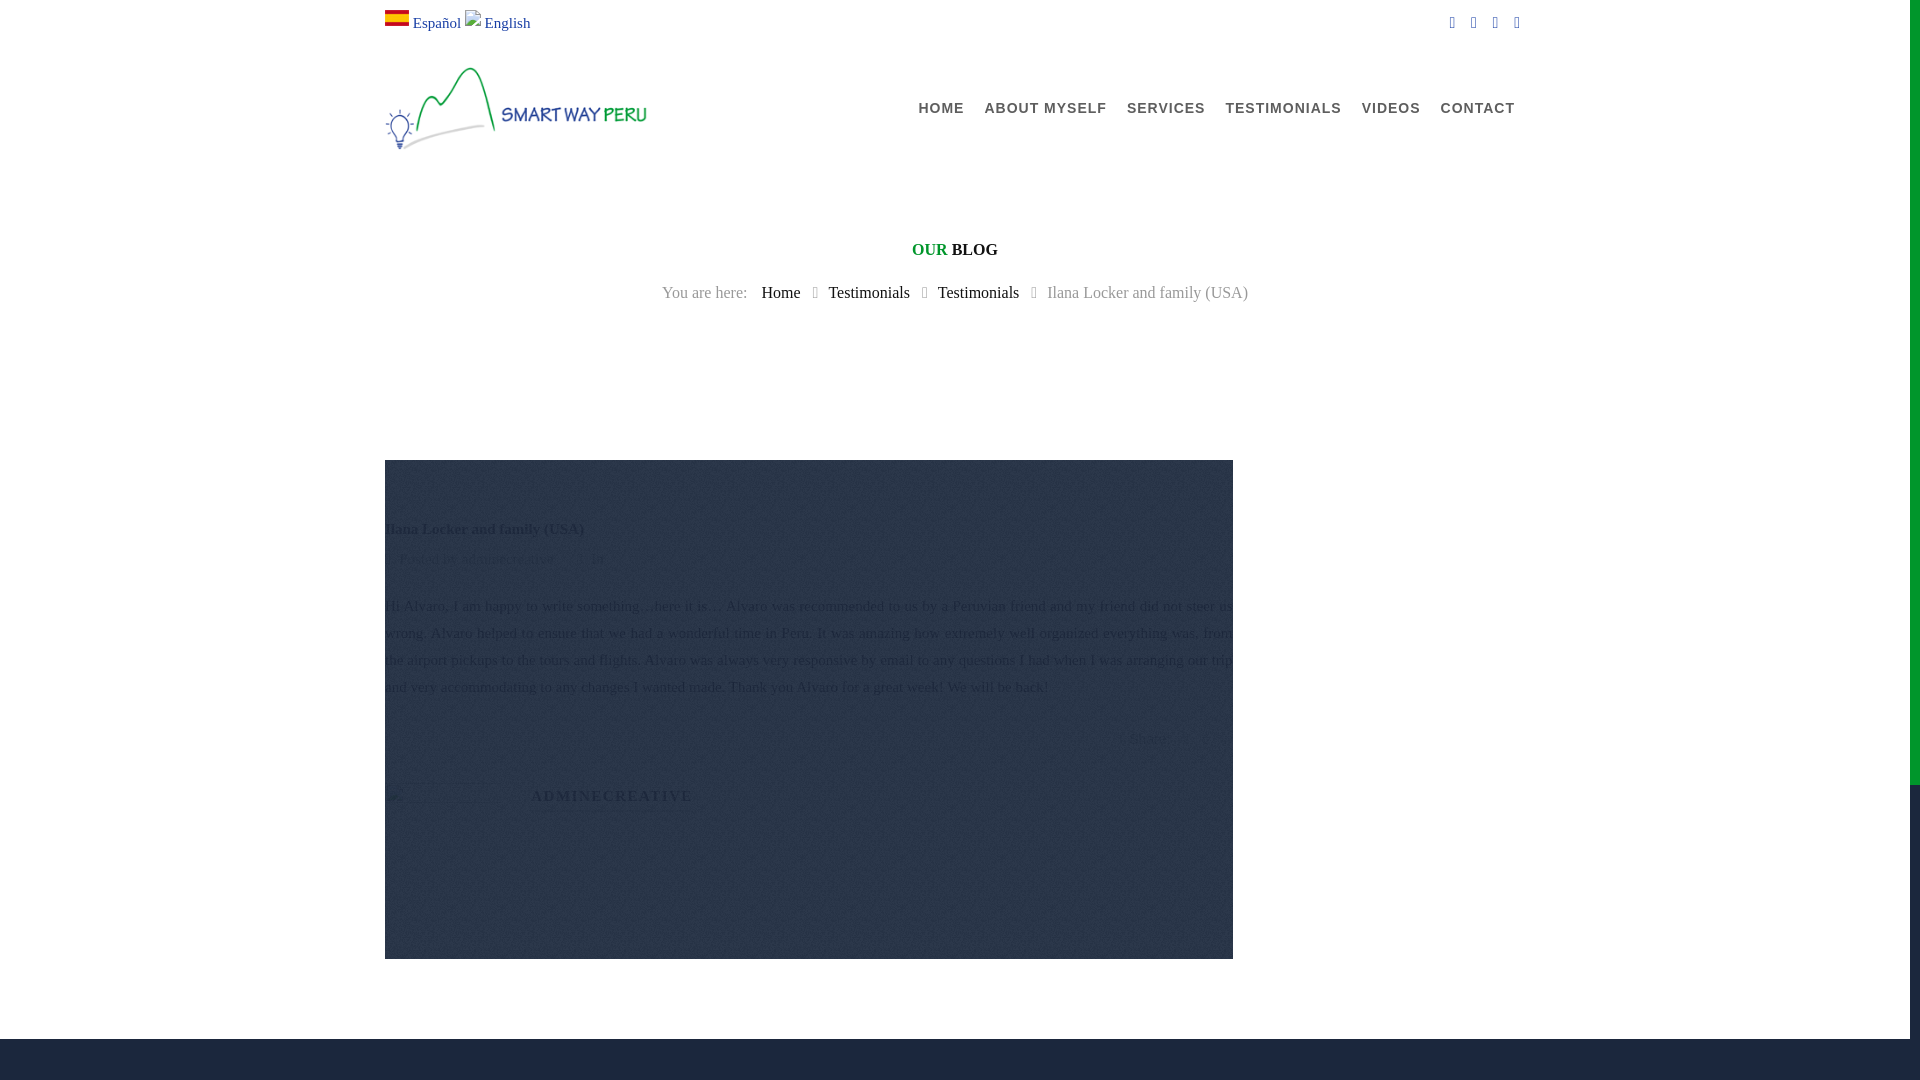 The width and height of the screenshot is (1920, 1080). Describe the element at coordinates (780, 292) in the screenshot. I see `Home` at that location.